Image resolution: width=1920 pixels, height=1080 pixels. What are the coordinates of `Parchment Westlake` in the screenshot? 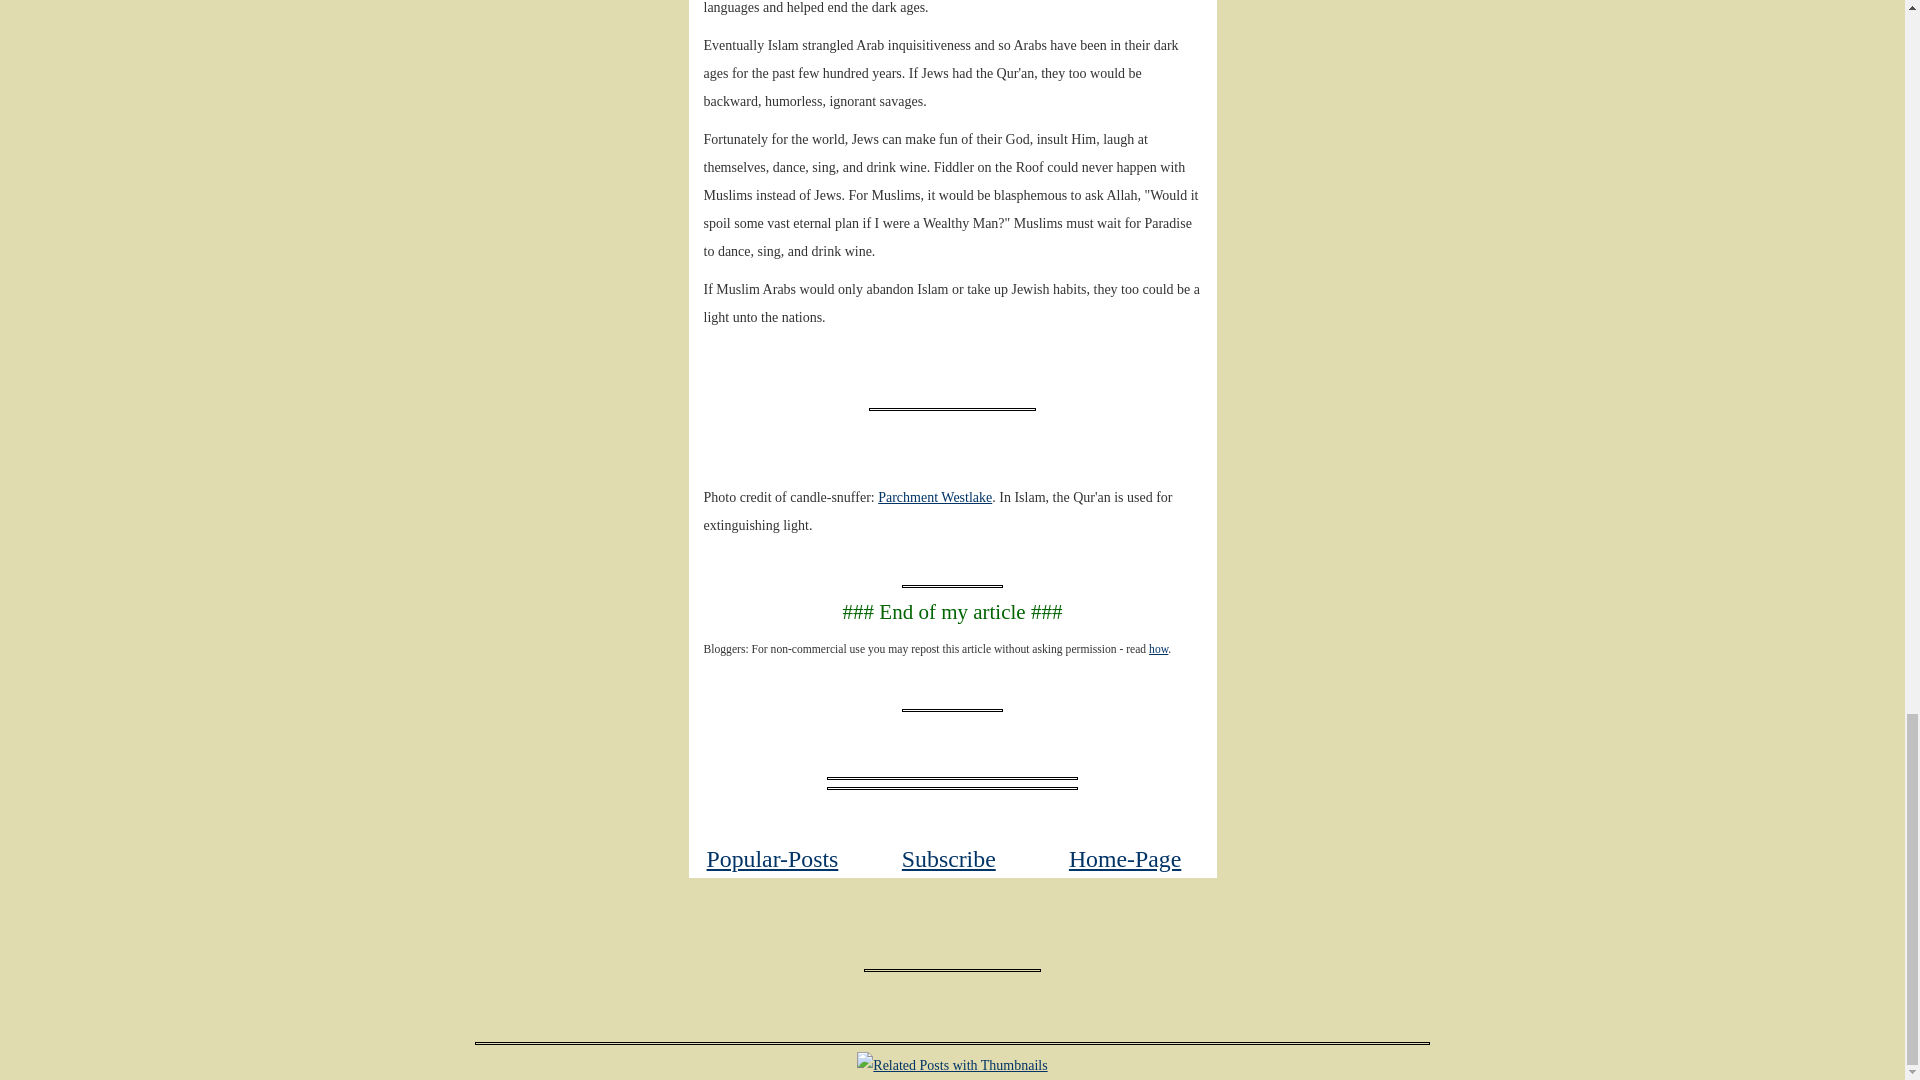 It's located at (934, 498).